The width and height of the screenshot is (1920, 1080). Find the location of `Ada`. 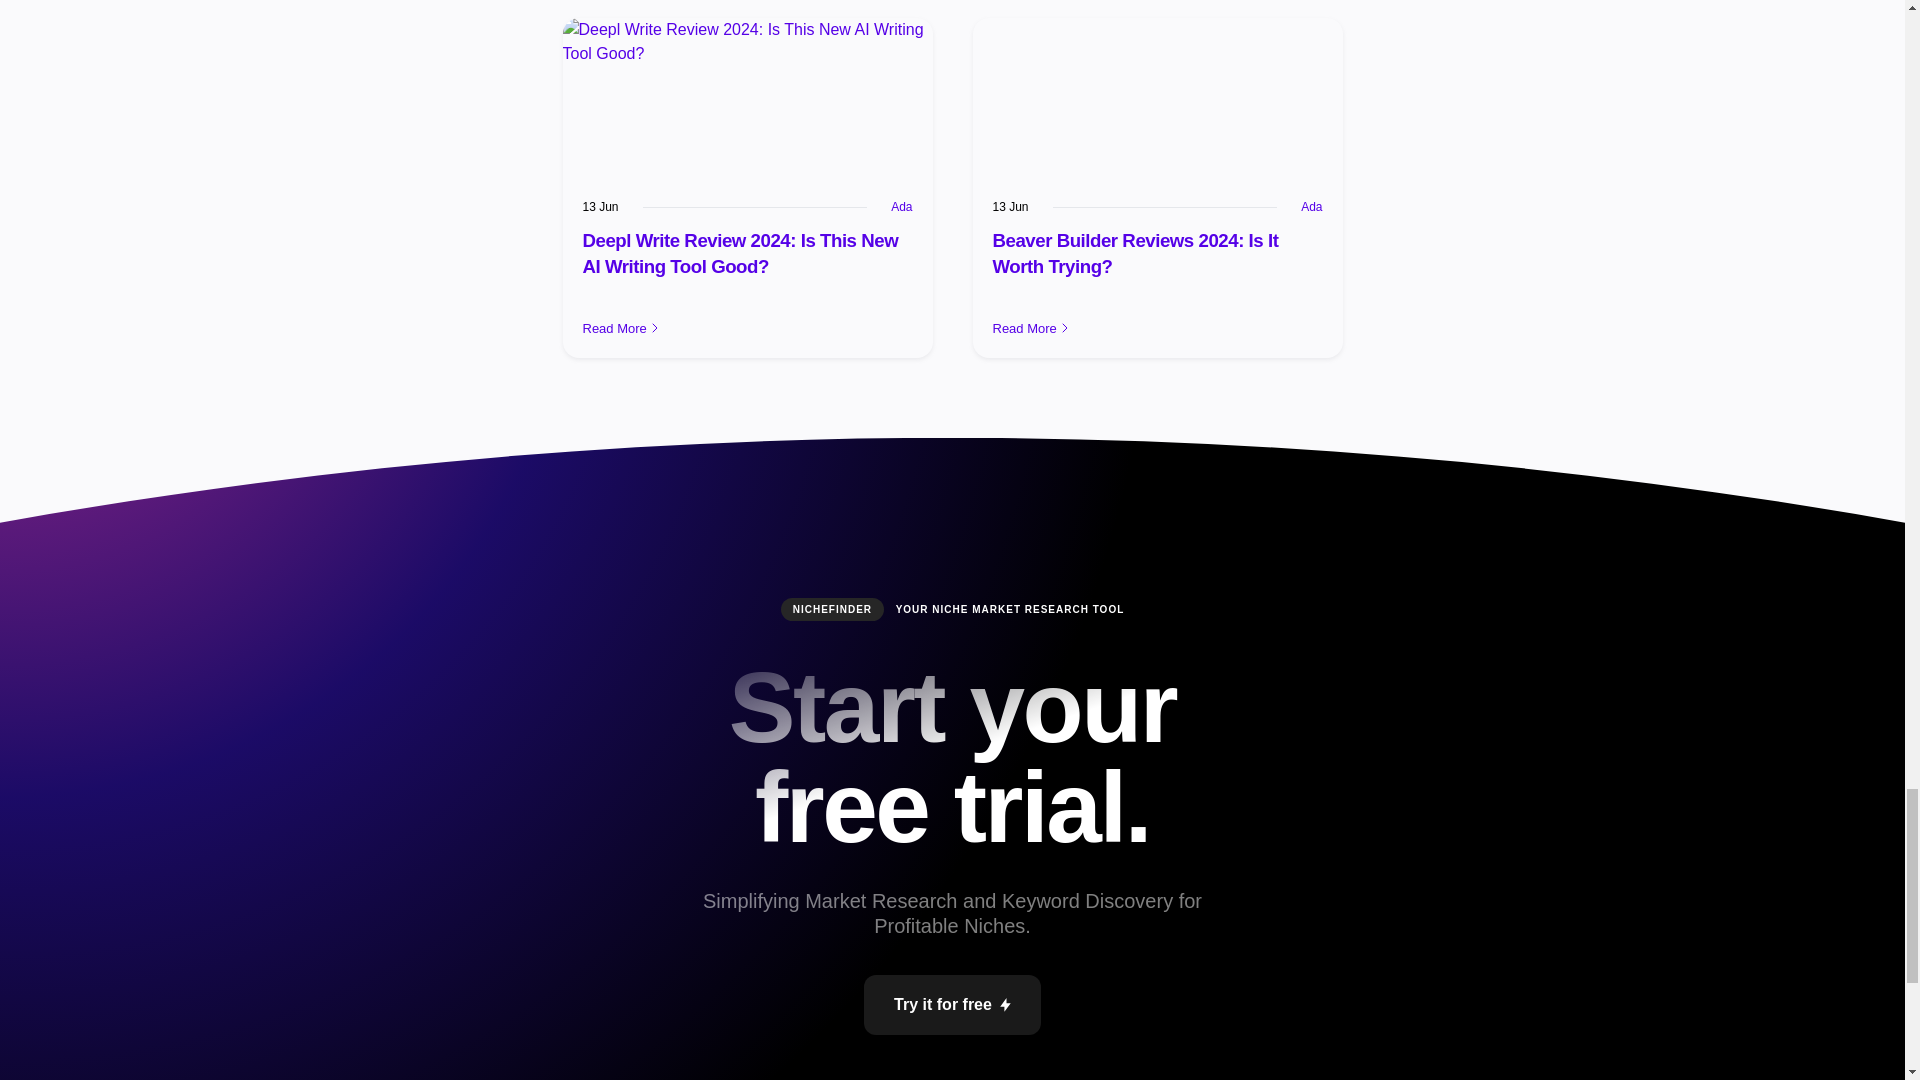

Ada is located at coordinates (1312, 206).